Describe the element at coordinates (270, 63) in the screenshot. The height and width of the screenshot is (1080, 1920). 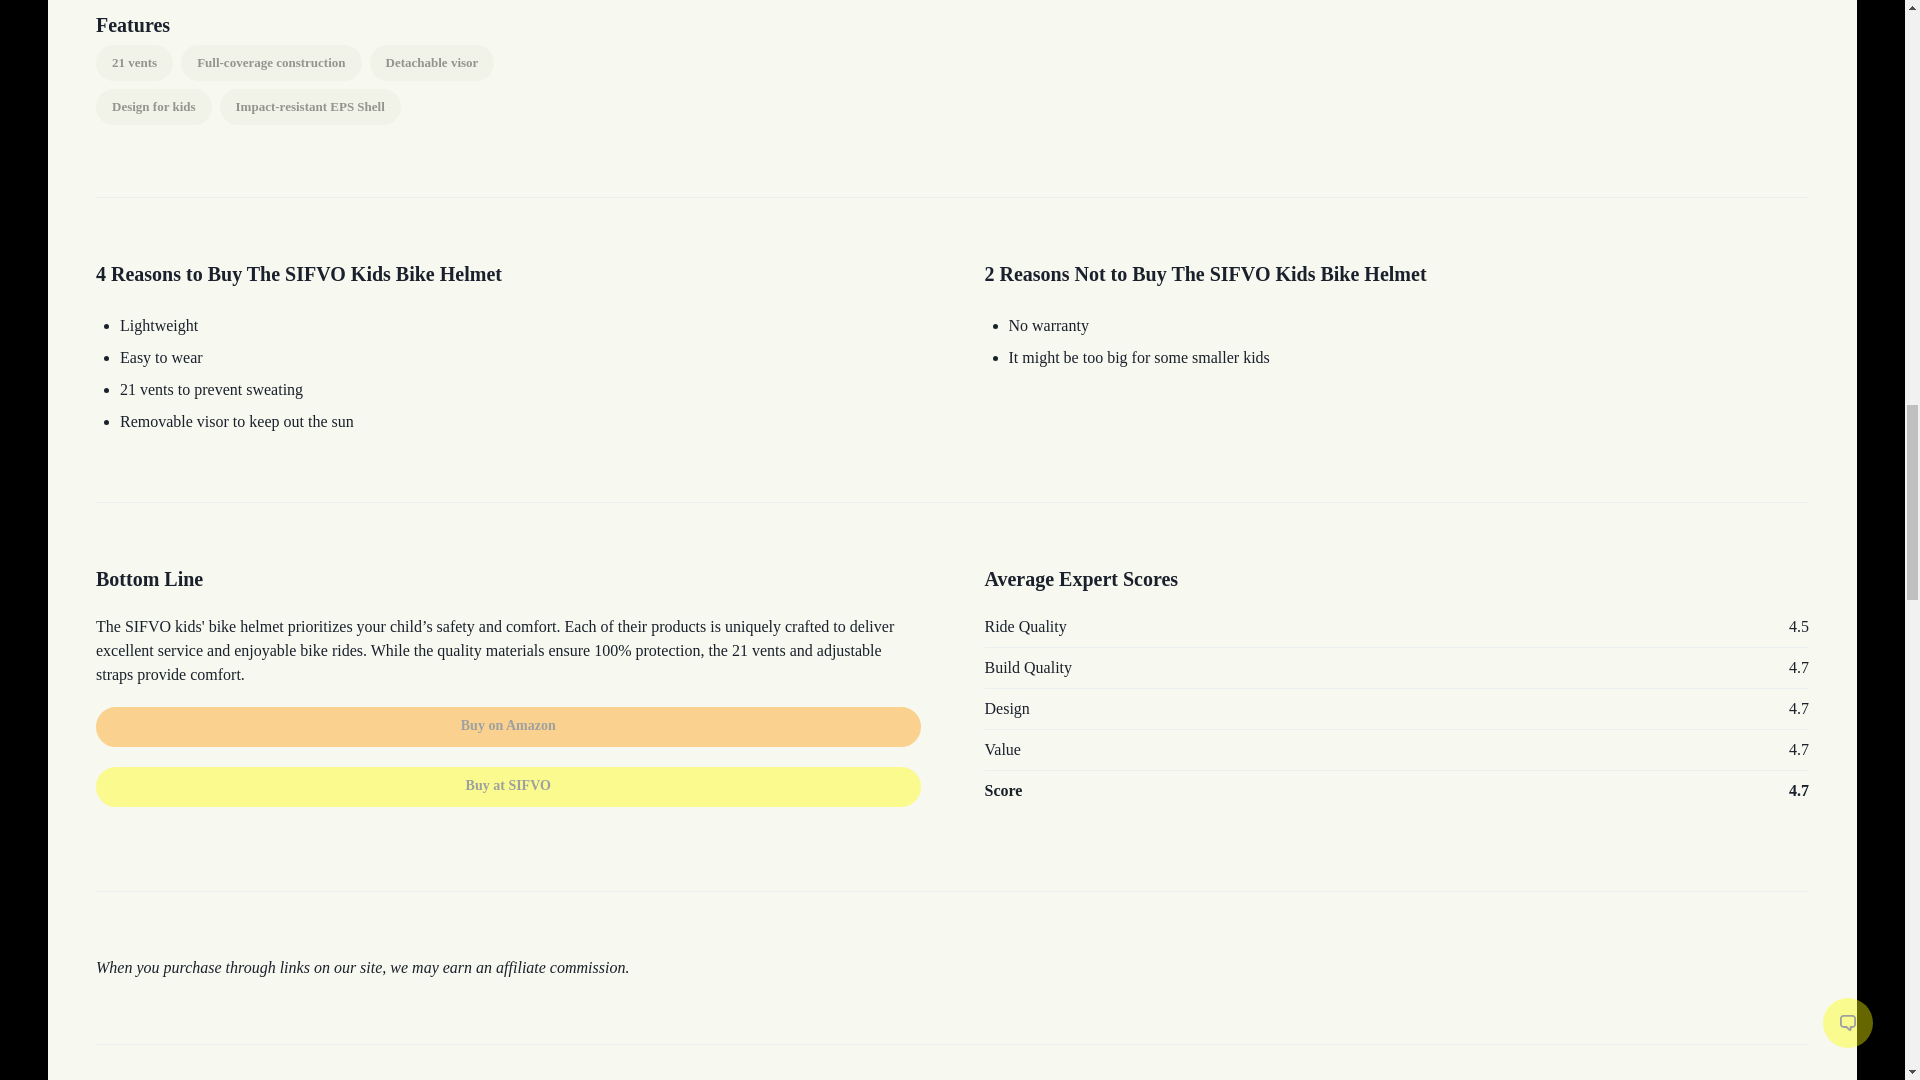
I see `Full-coverage construction` at that location.